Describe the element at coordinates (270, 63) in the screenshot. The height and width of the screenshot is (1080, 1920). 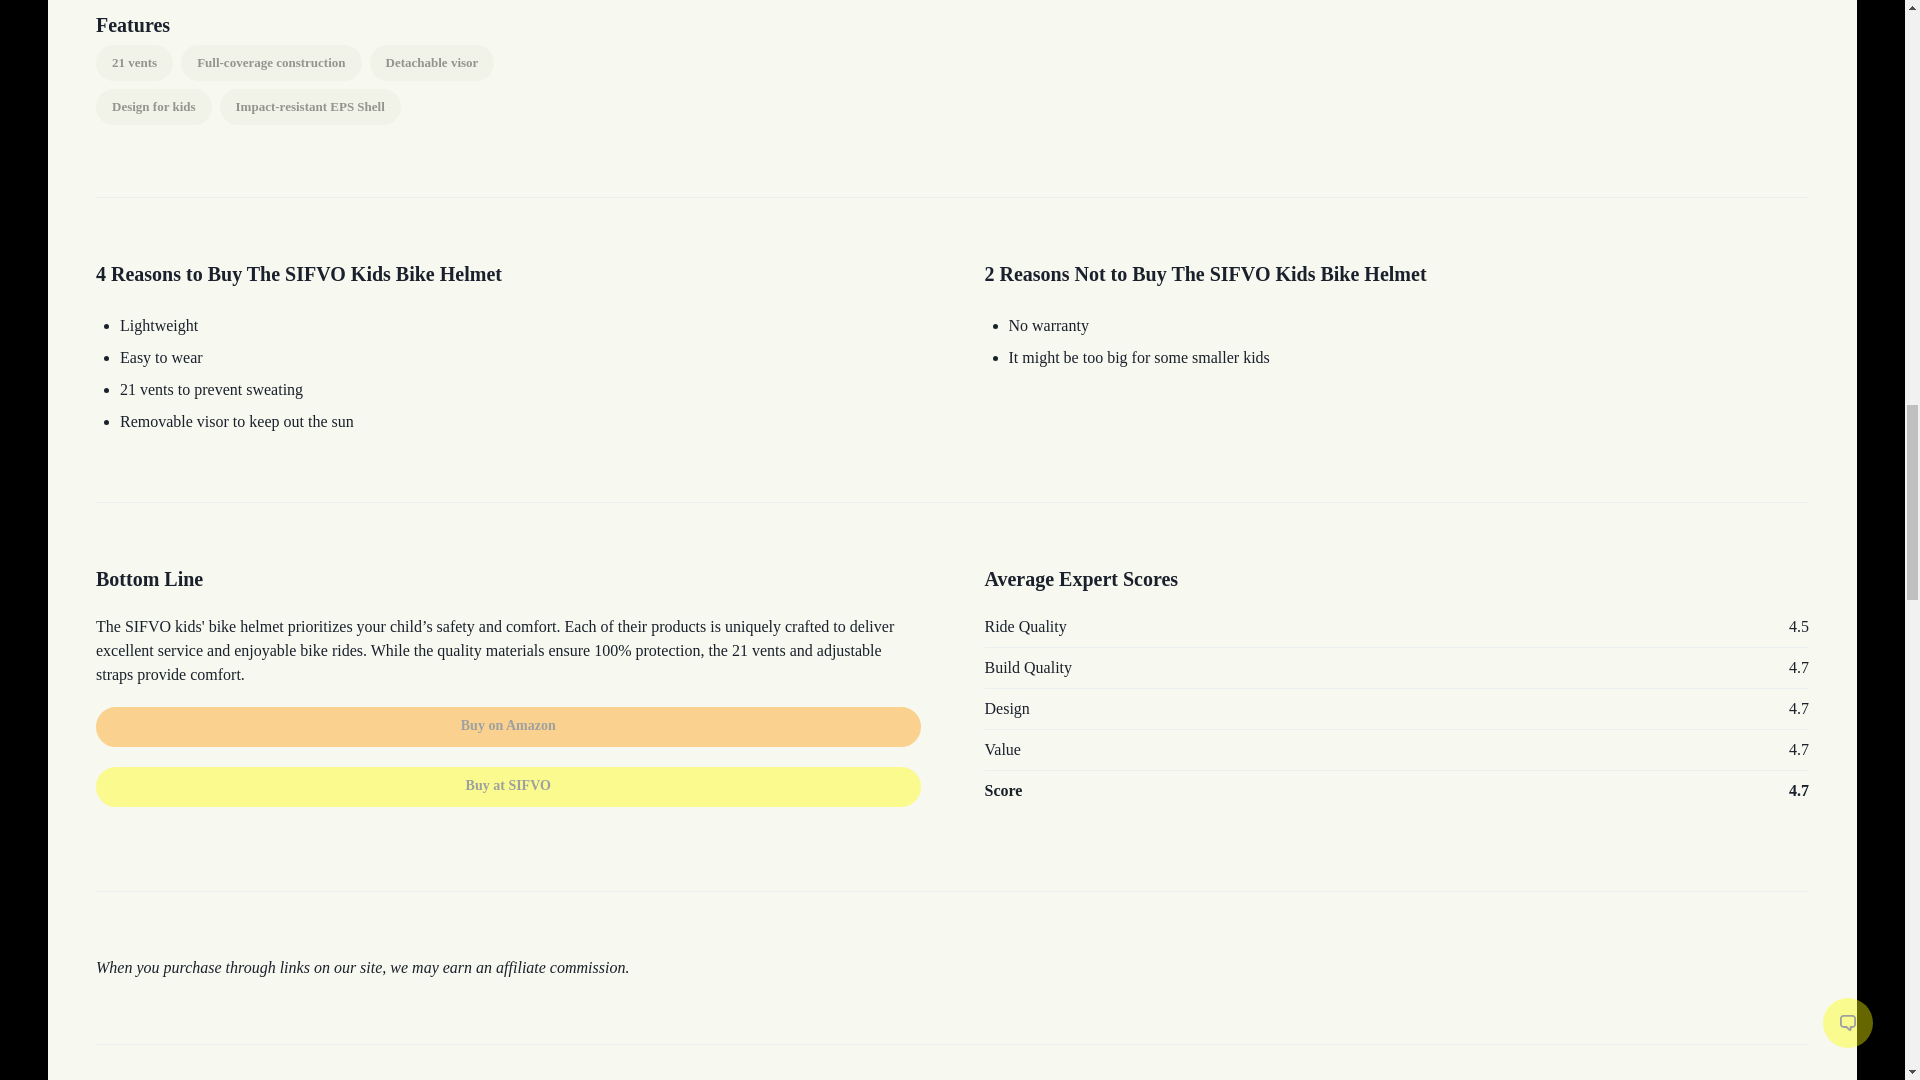
I see `Full-coverage construction` at that location.